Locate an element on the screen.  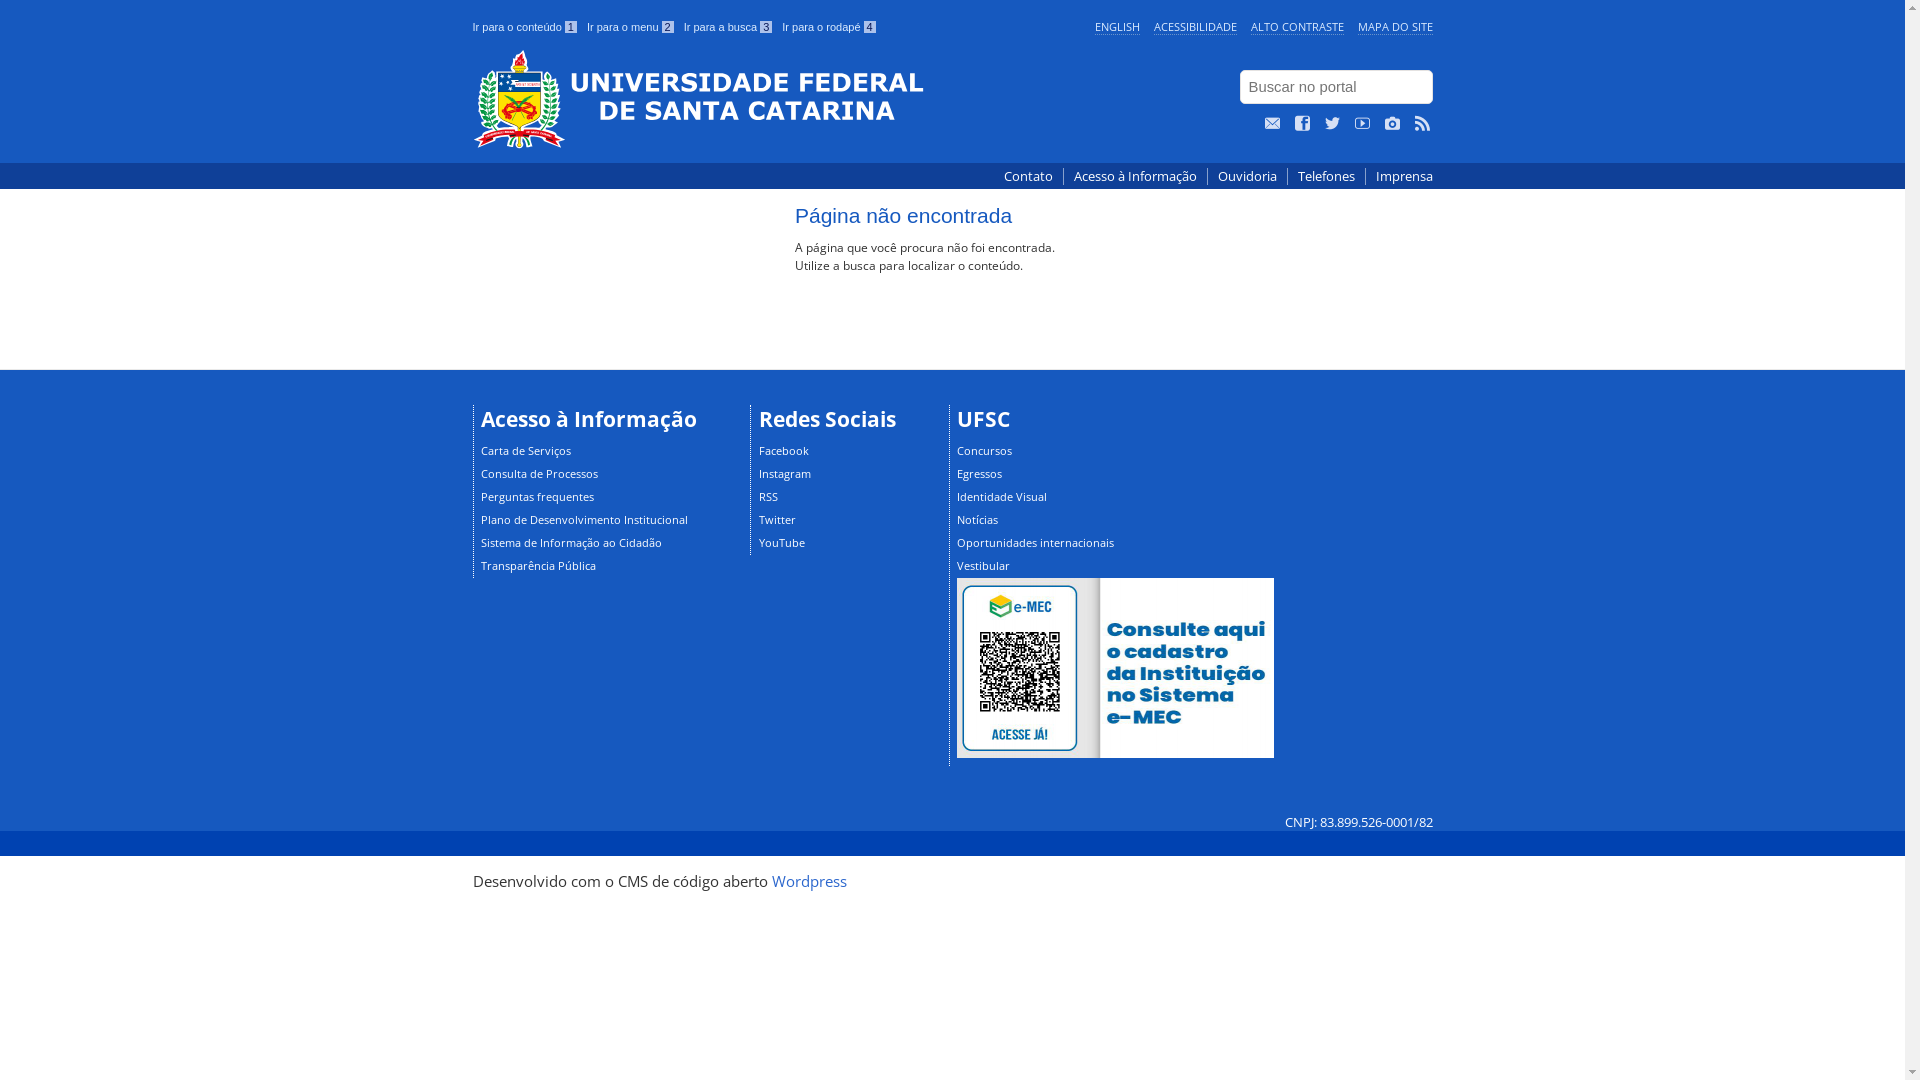
Curta no Facebook is located at coordinates (1302, 124).